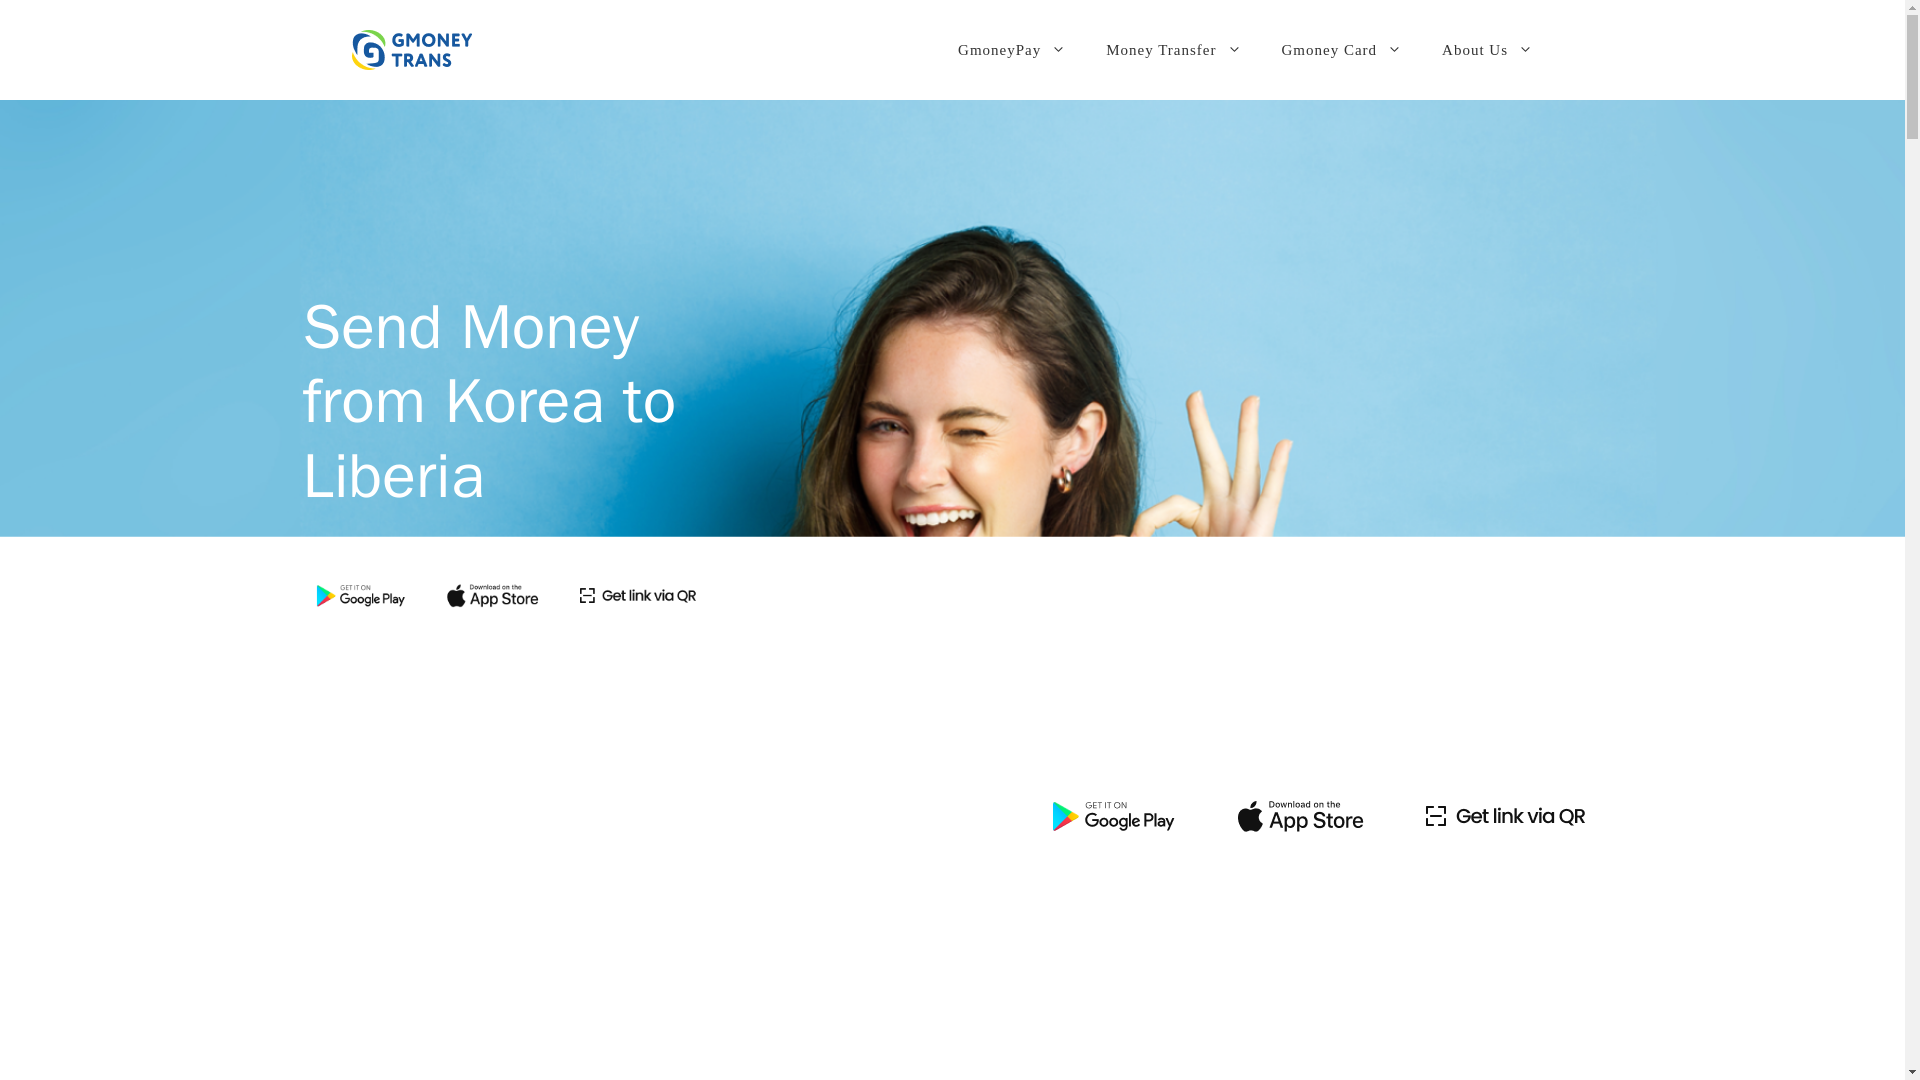 The image size is (1920, 1080). I want to click on Money Transfer, so click(1174, 50).